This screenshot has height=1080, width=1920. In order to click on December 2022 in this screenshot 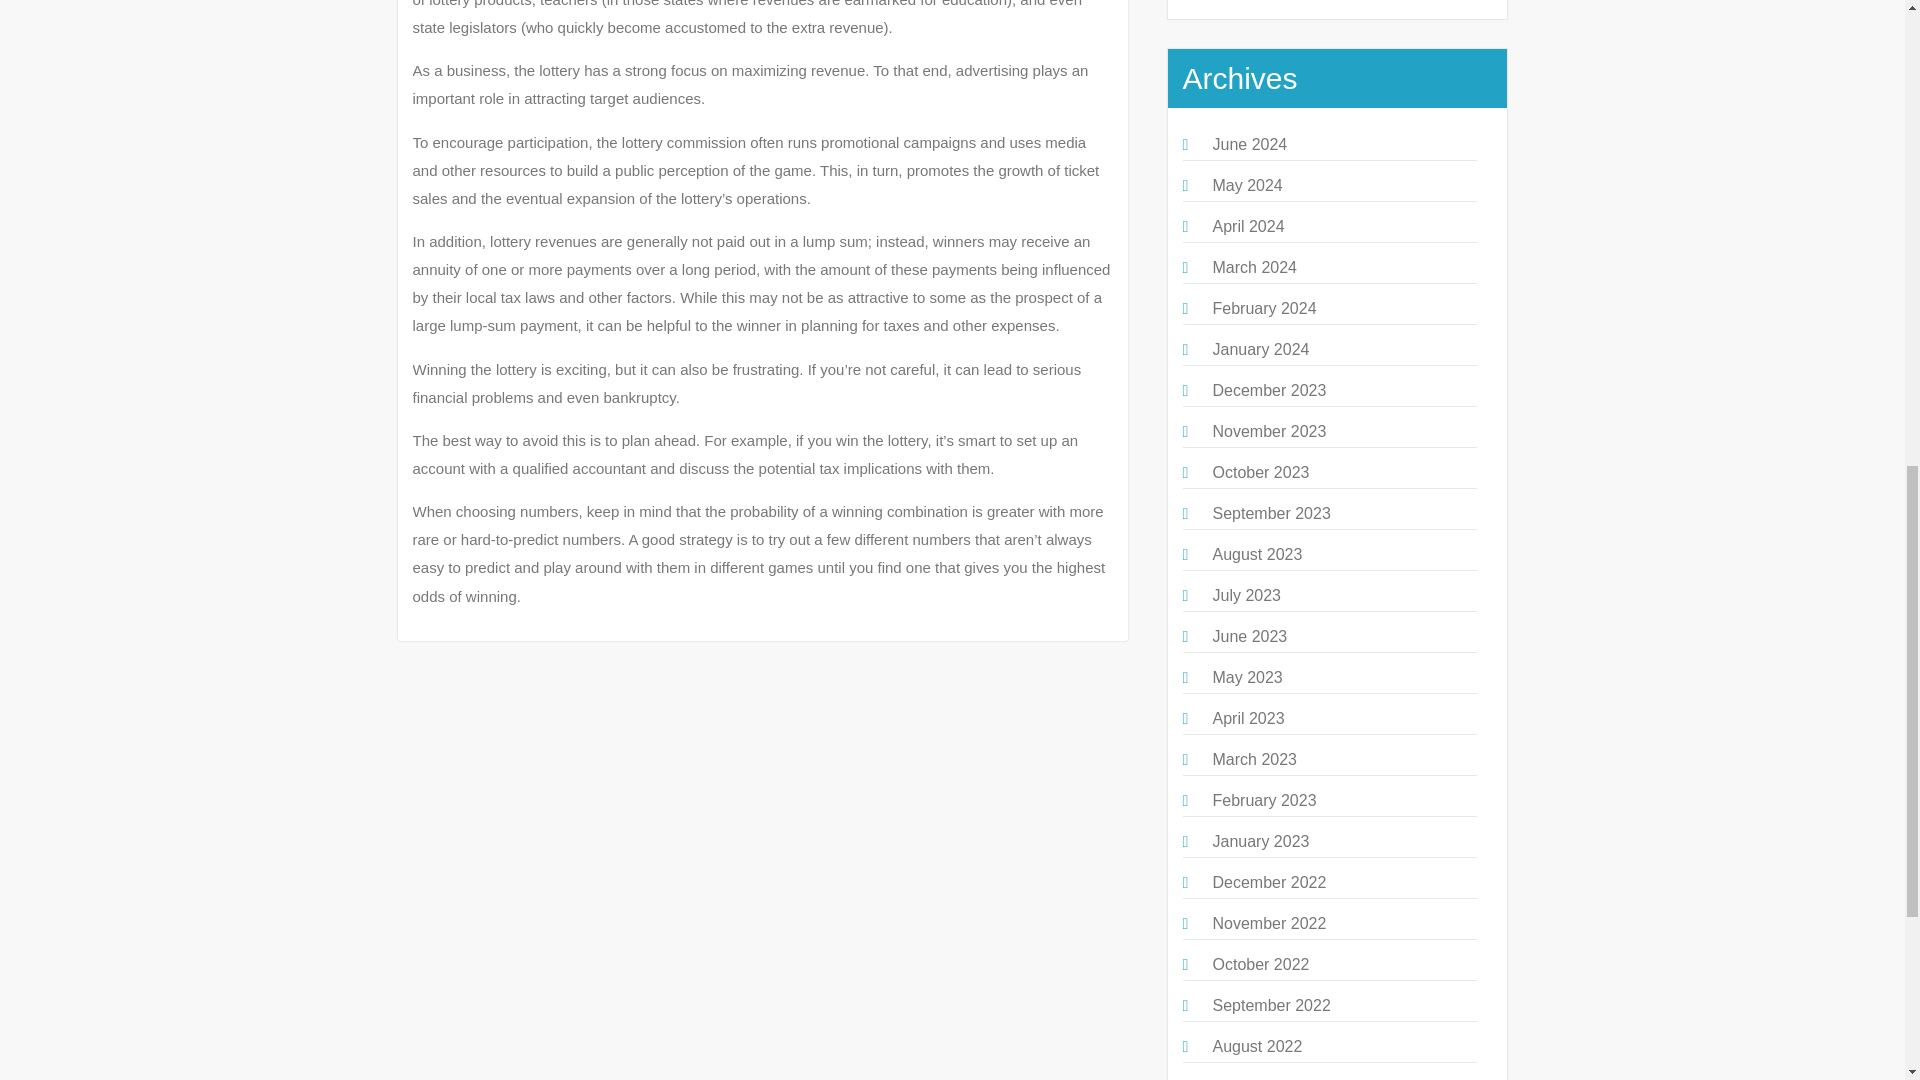, I will do `click(1268, 882)`.